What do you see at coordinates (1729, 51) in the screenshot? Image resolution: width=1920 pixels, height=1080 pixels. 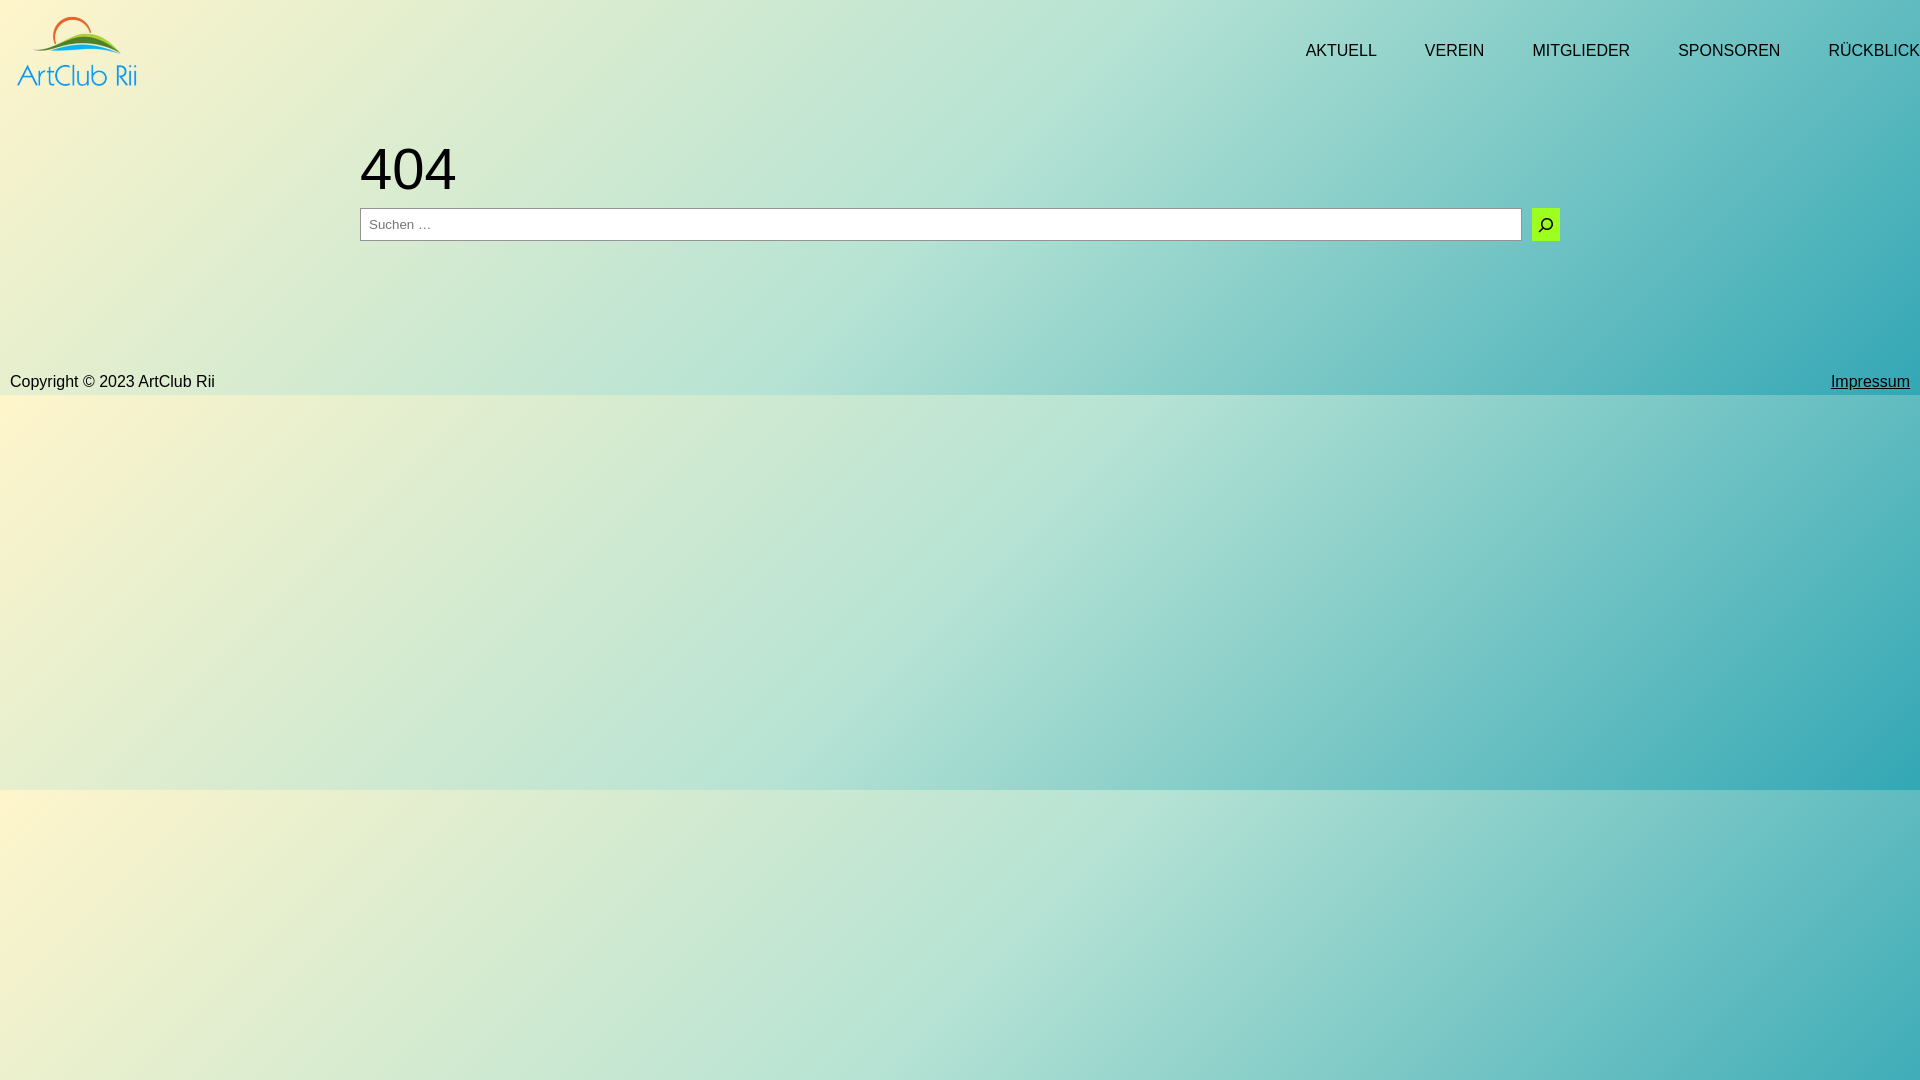 I see `SPONSOREN` at bounding box center [1729, 51].